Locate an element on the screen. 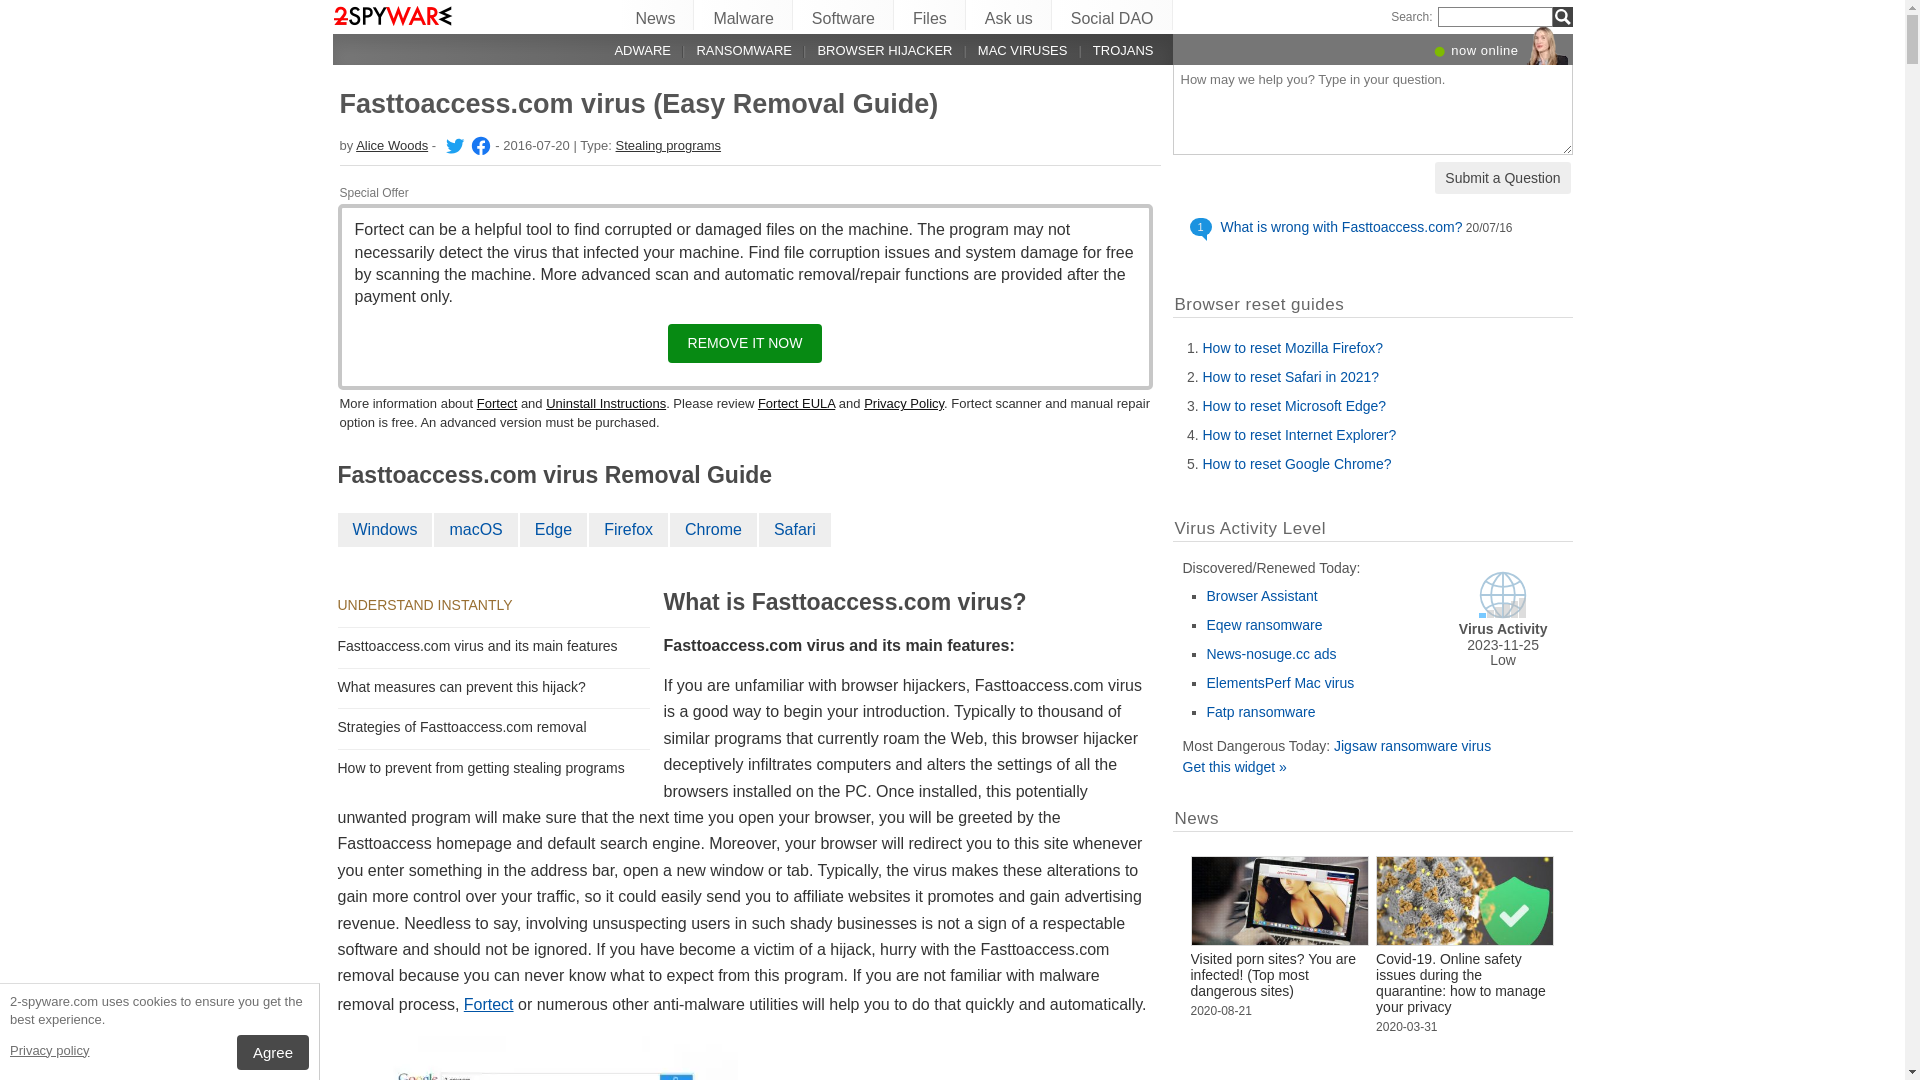  macOS is located at coordinates (476, 530).